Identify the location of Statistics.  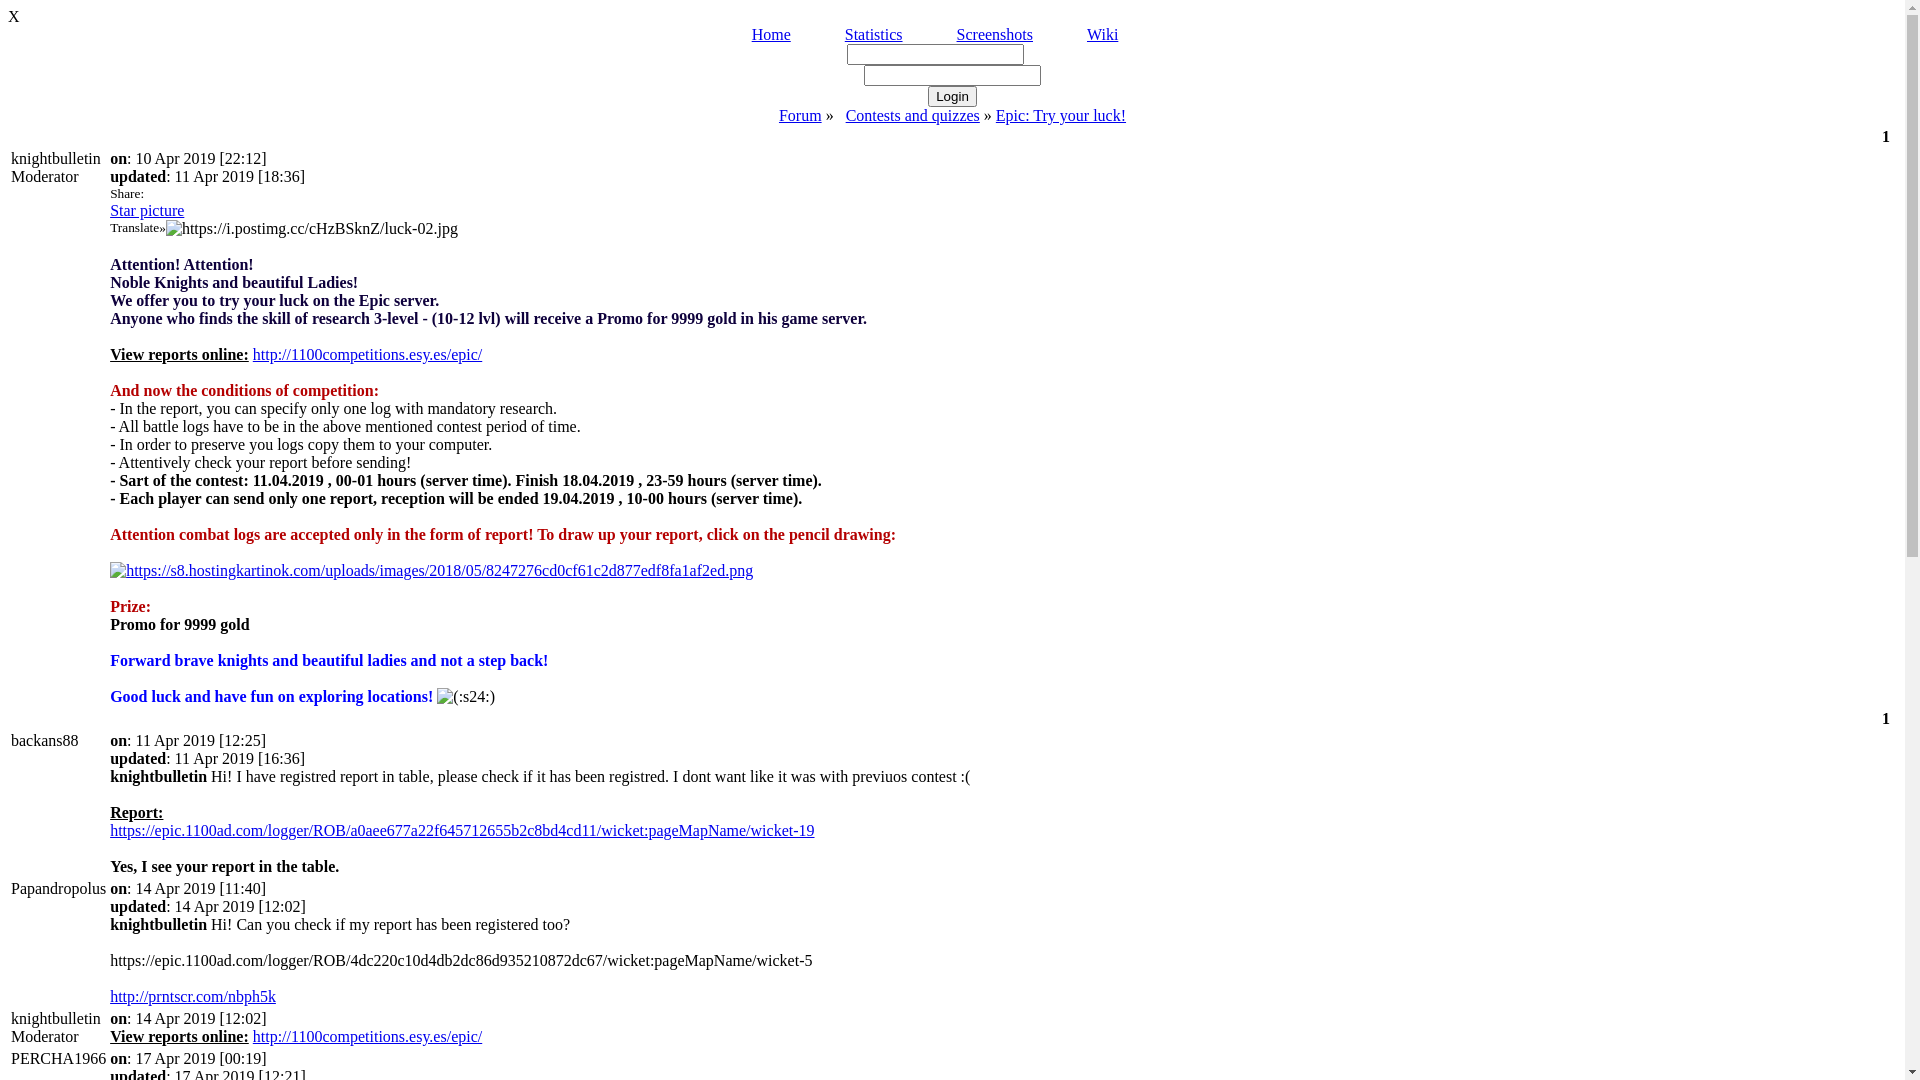
(874, 34).